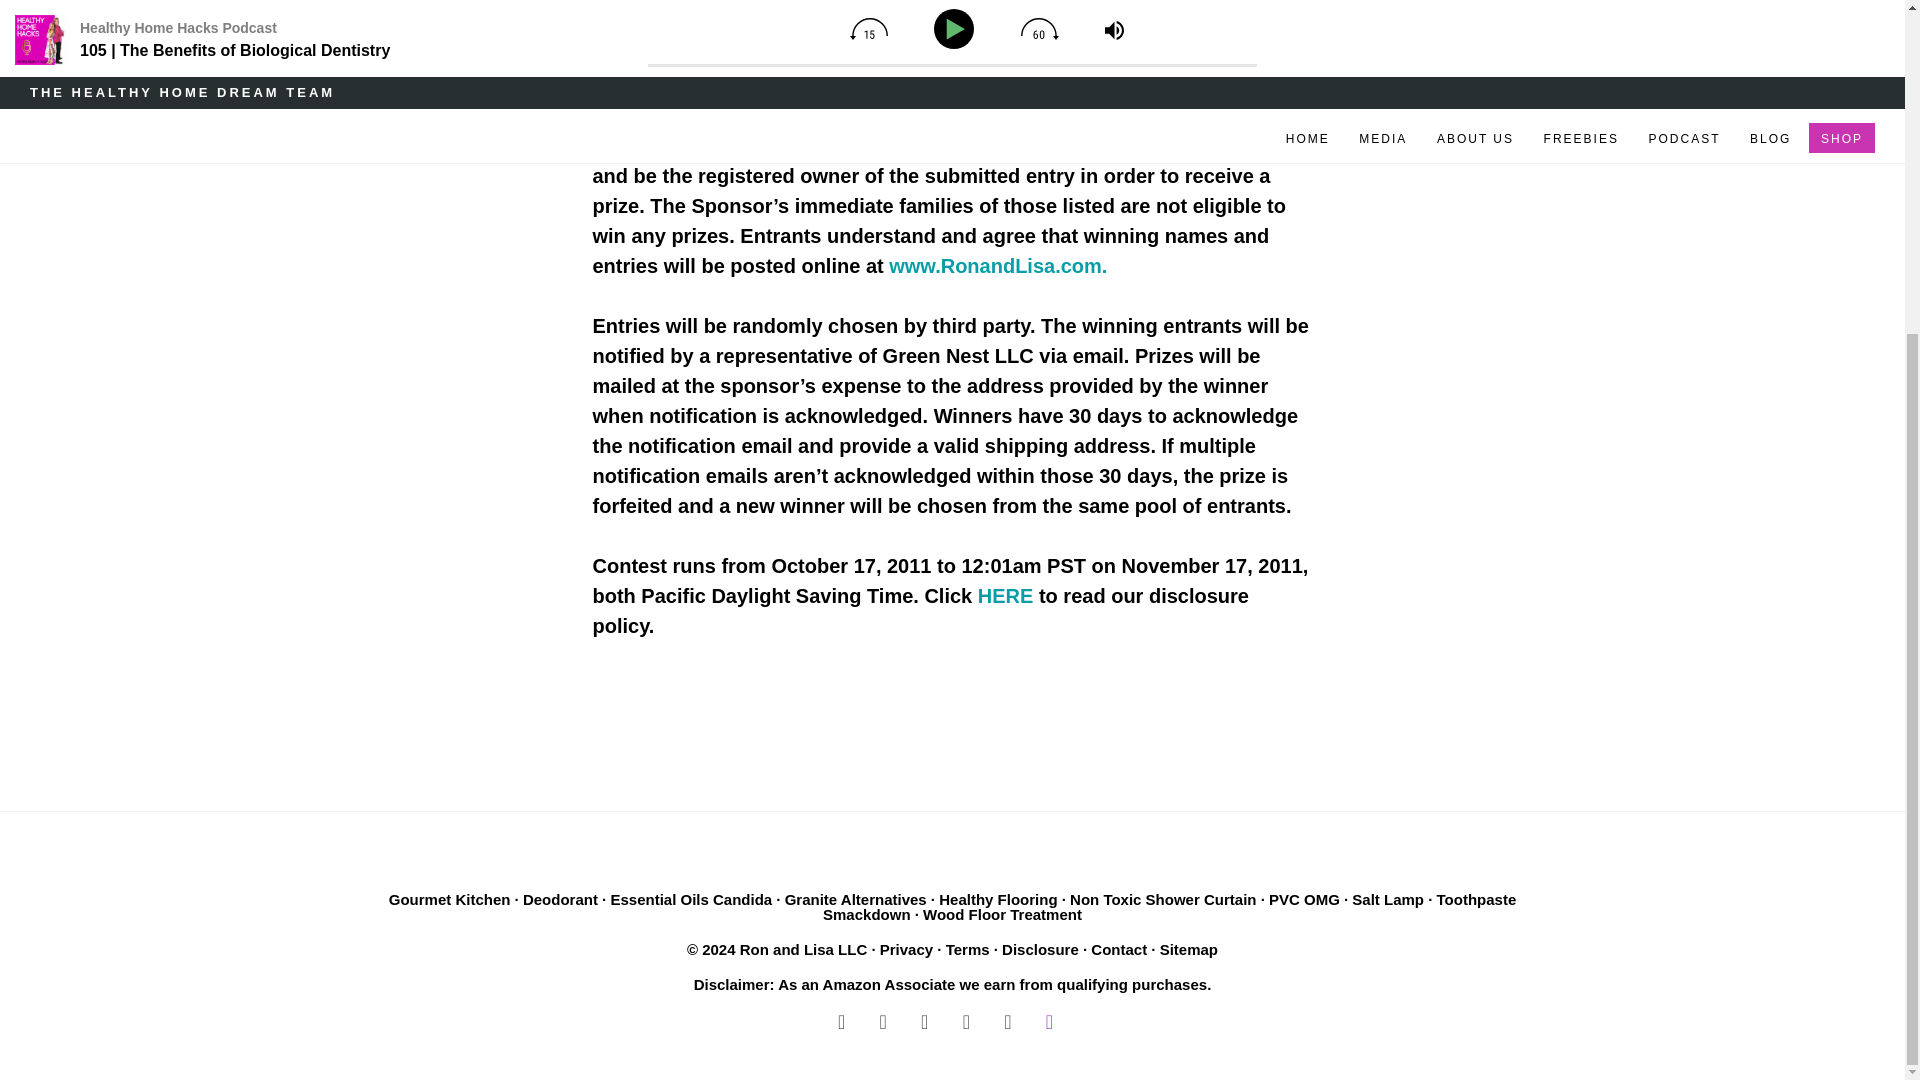 Image resolution: width=1920 pixels, height=1080 pixels. Describe the element at coordinates (842, 1020) in the screenshot. I see `Facebook` at that location.